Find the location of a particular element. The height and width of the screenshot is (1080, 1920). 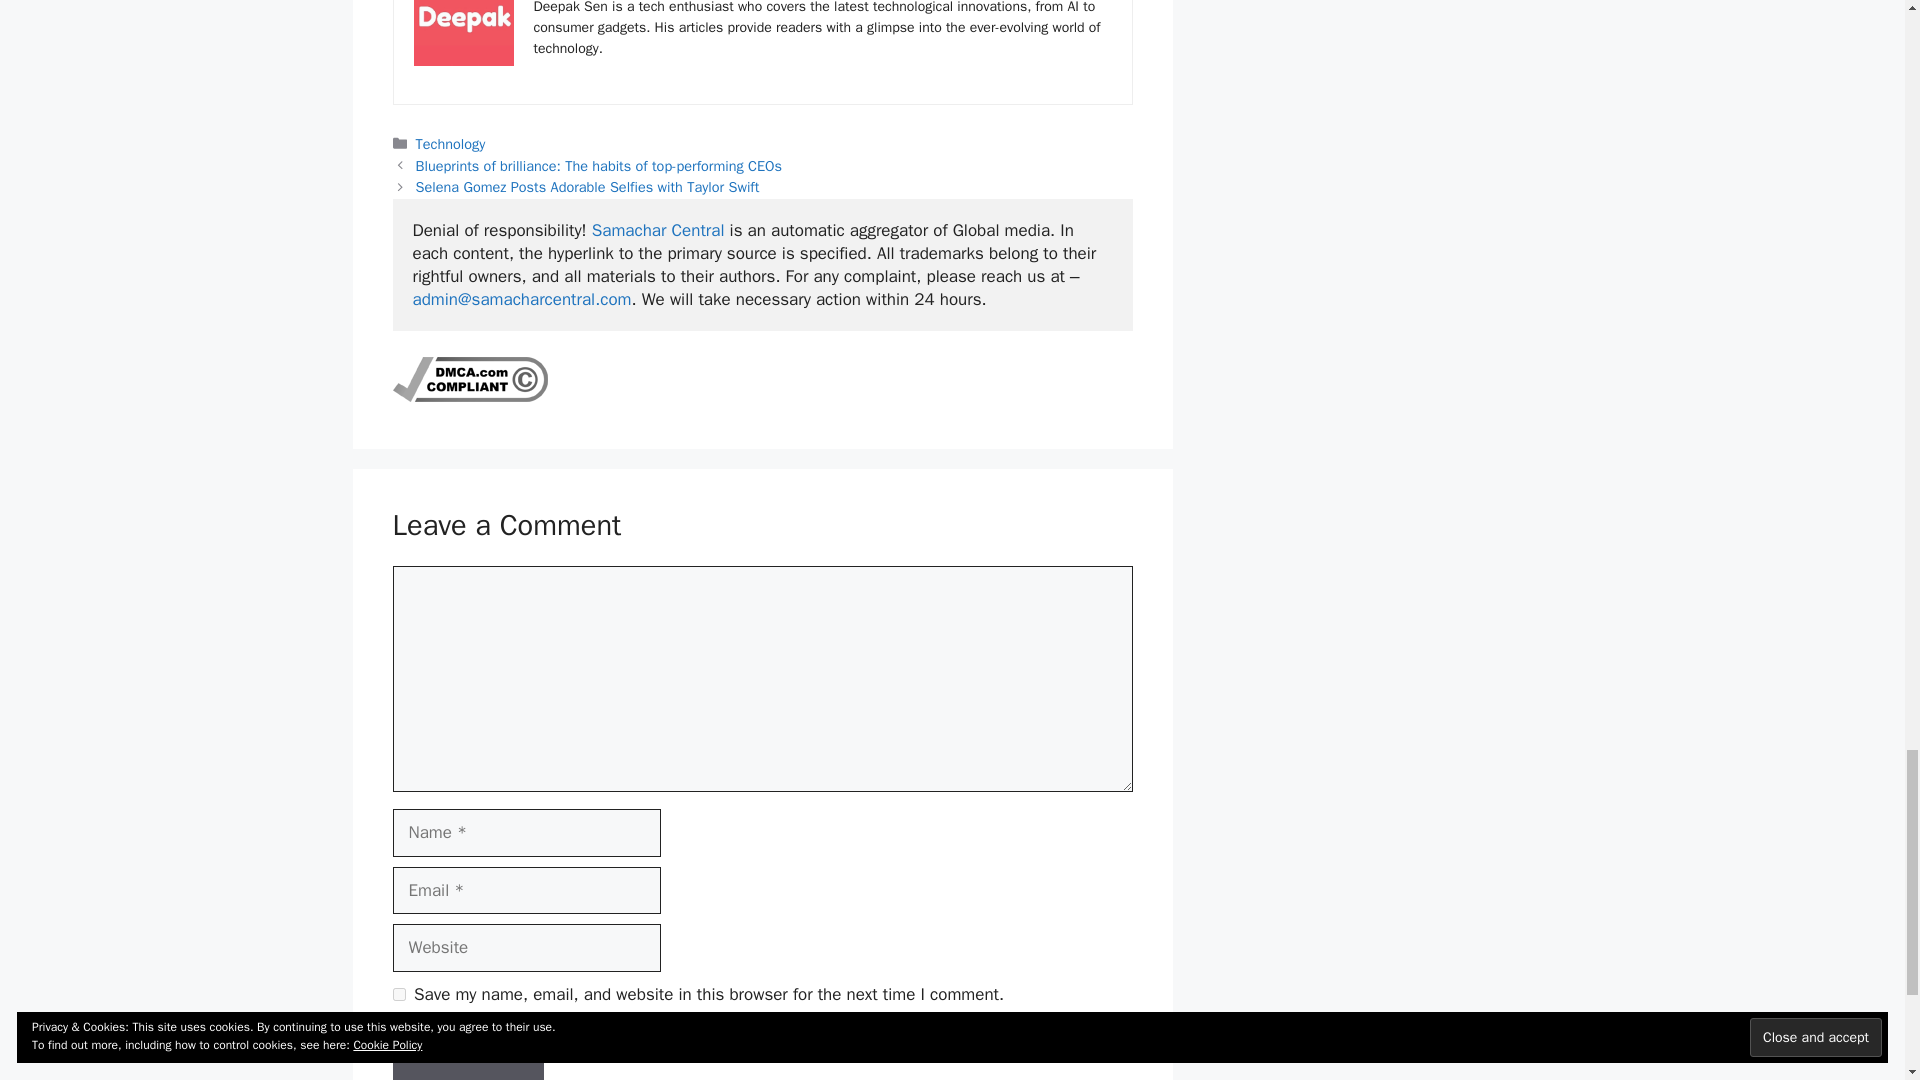

Samachar Central is located at coordinates (658, 230).